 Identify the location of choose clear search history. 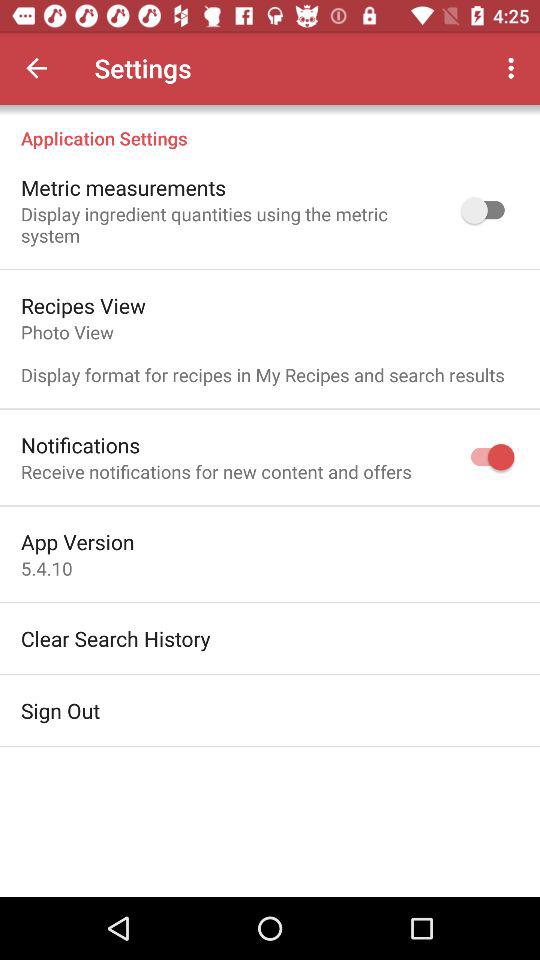
(116, 638).